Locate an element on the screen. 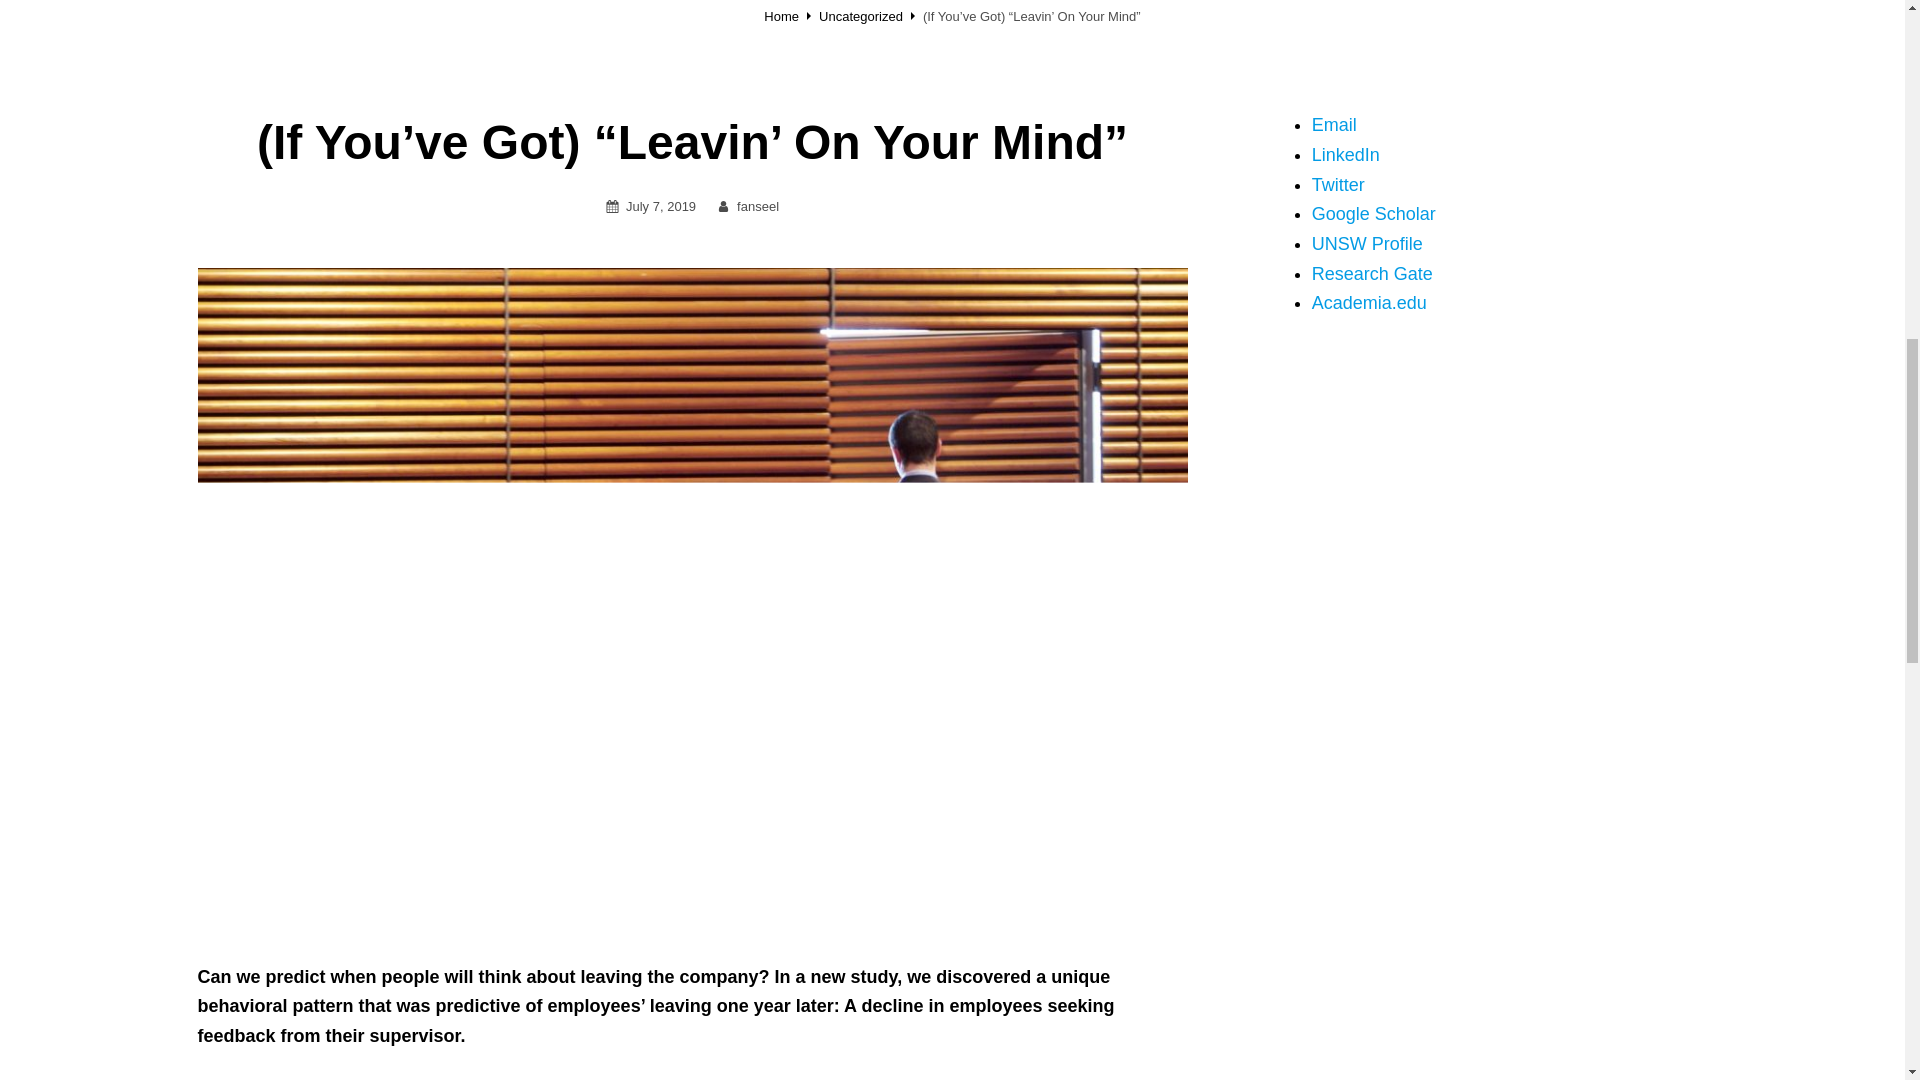  UNSW Profile is located at coordinates (1366, 244).